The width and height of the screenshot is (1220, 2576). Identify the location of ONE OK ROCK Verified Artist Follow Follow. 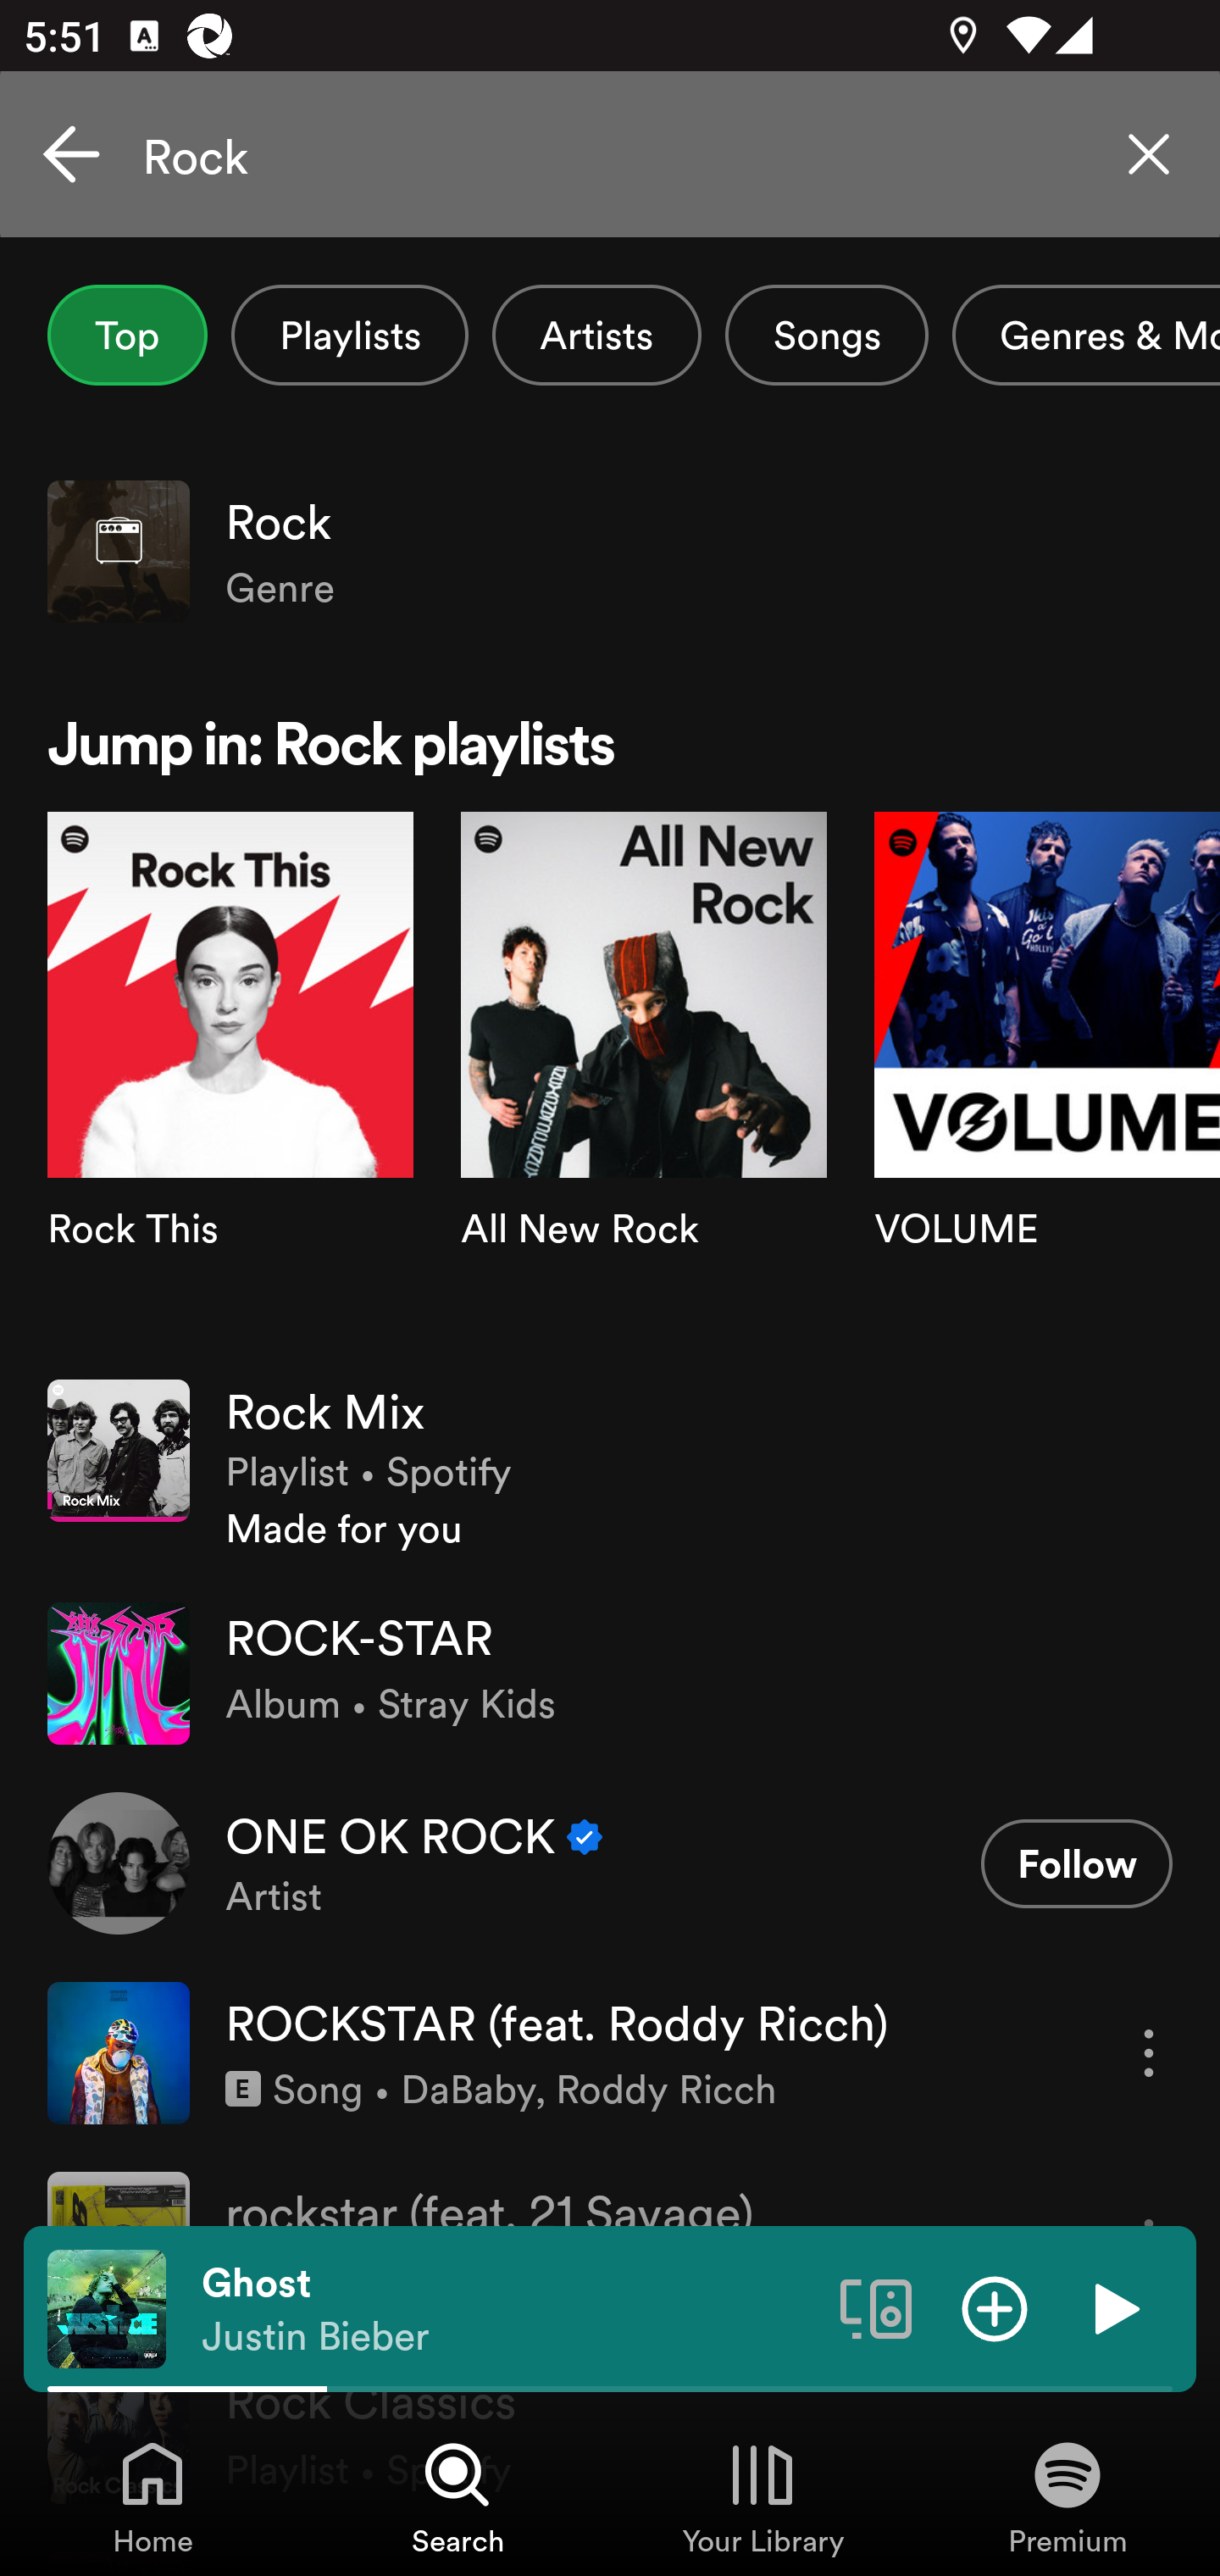
(610, 1863).